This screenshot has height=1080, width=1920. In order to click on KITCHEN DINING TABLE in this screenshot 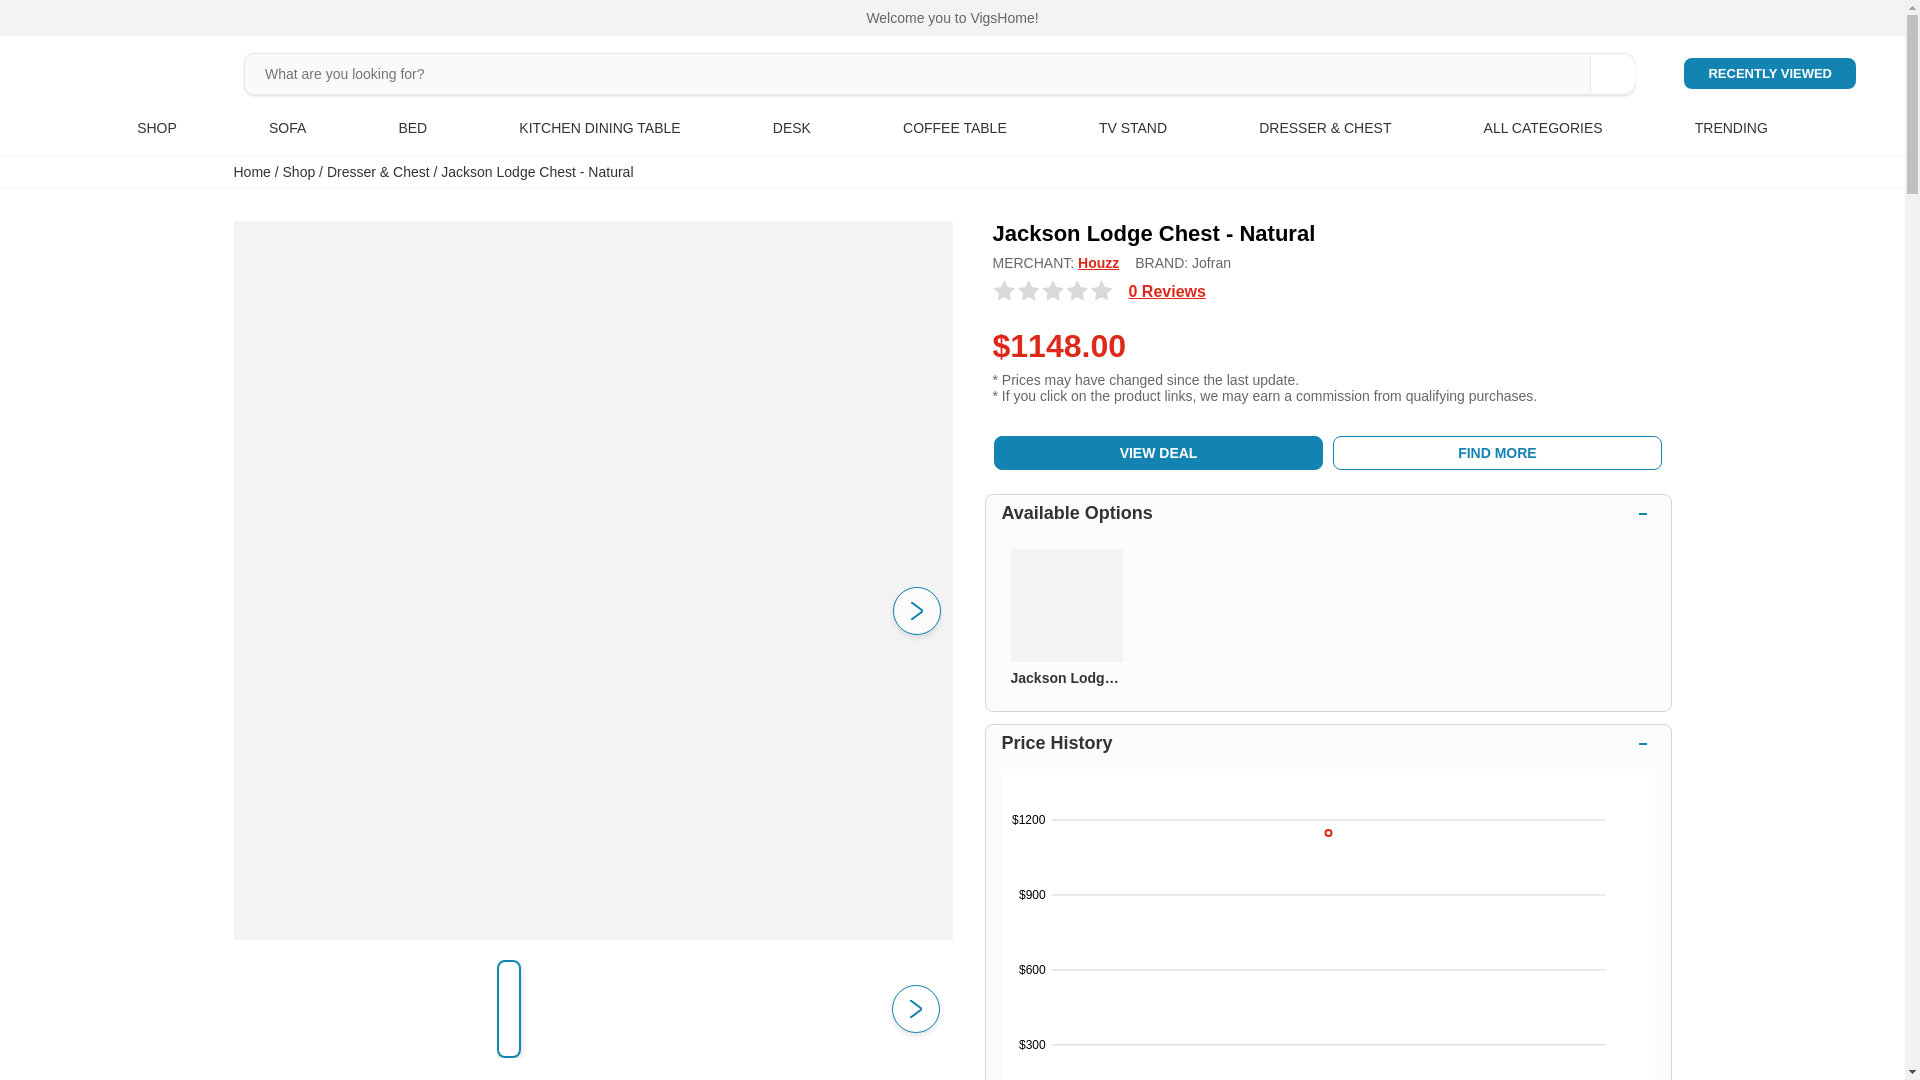, I will do `click(598, 128)`.